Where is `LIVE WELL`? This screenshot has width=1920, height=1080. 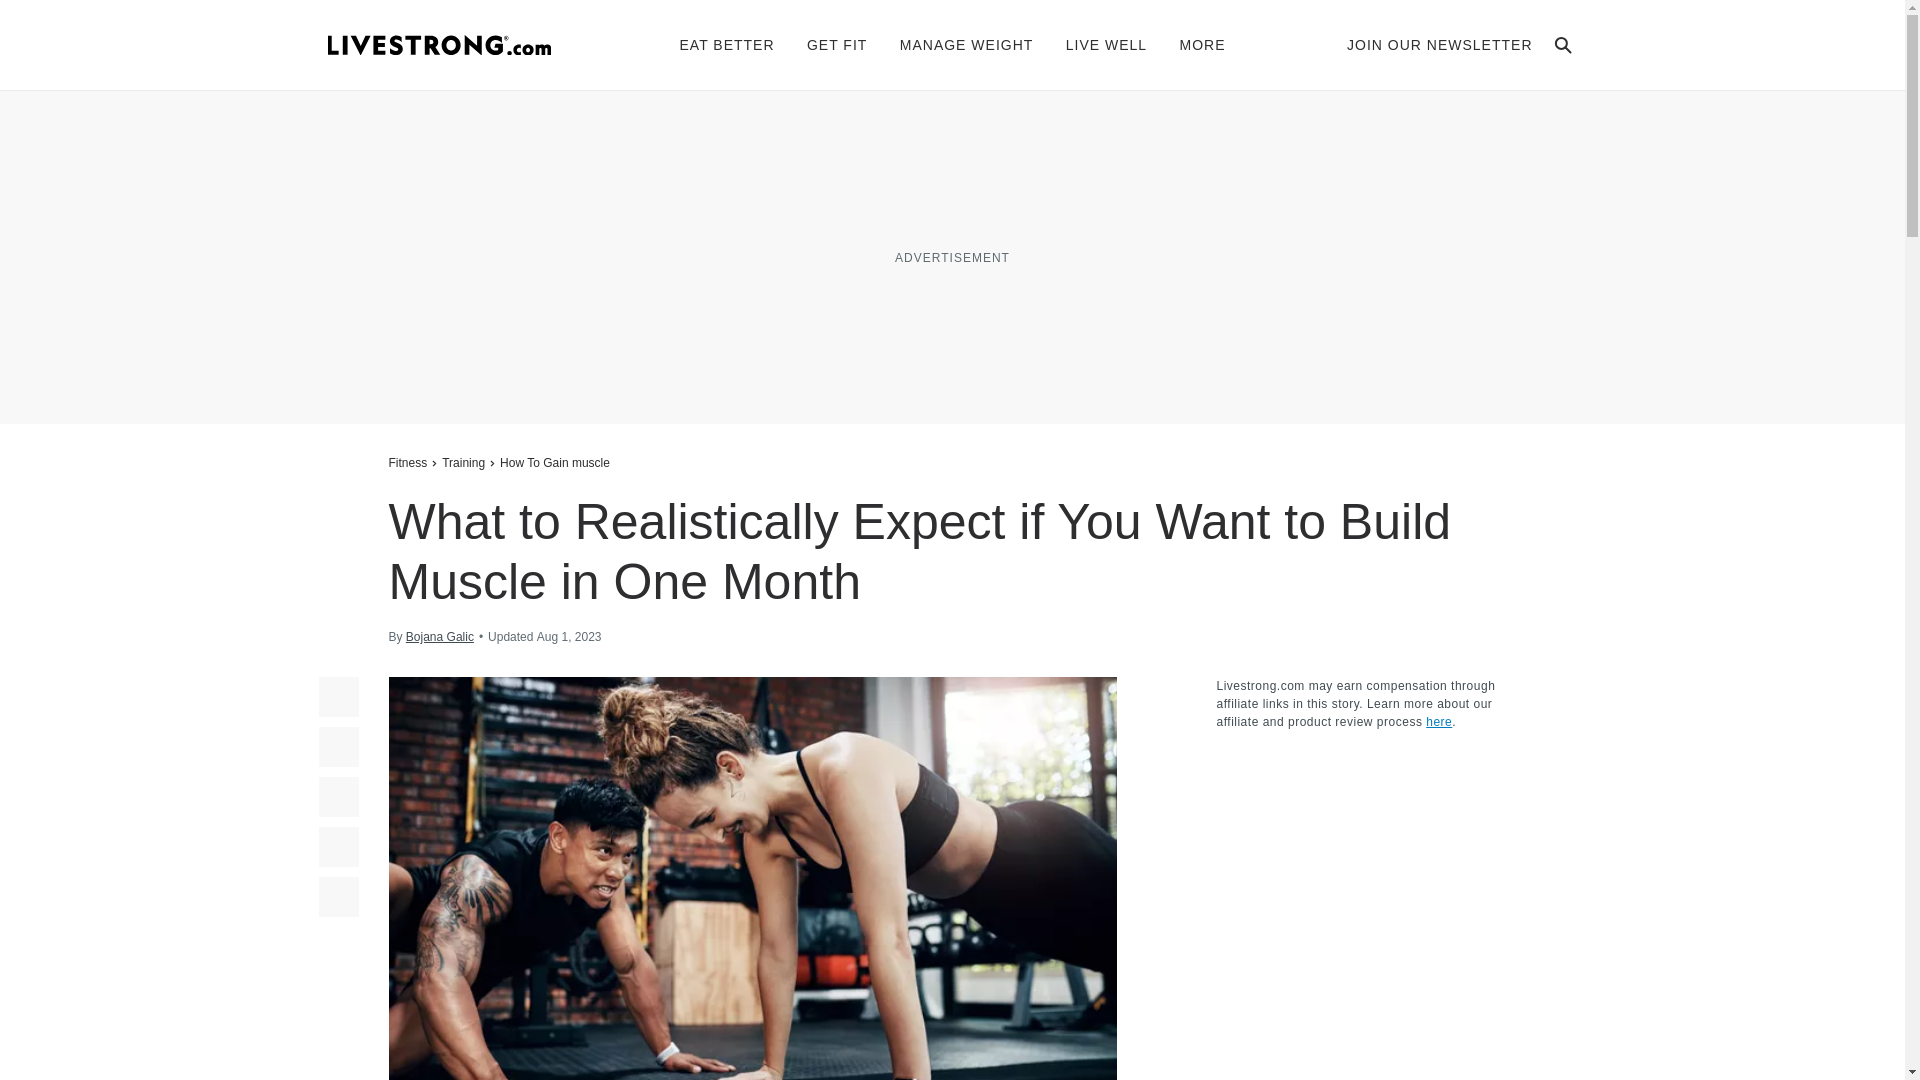
LIVE WELL is located at coordinates (1106, 44).